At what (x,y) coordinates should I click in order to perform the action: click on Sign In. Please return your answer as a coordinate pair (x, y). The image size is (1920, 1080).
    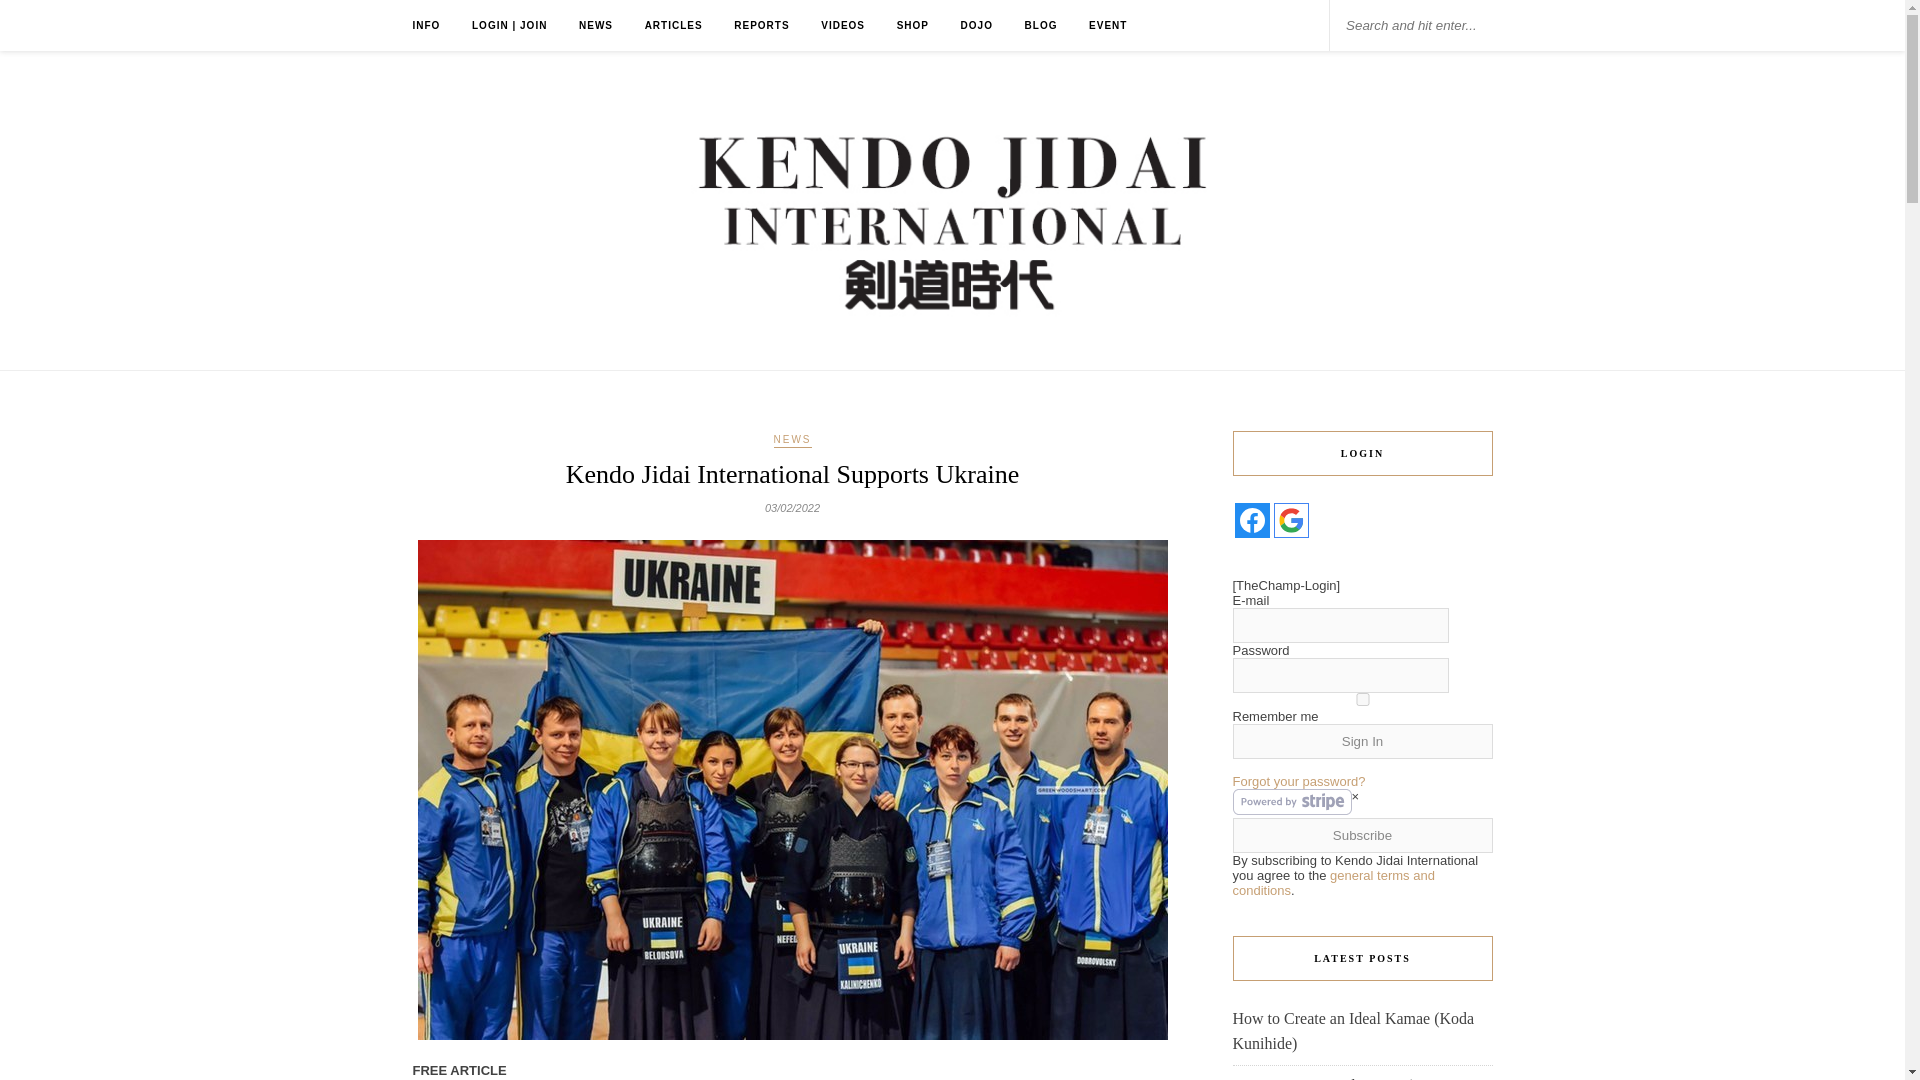
    Looking at the image, I should click on (1362, 741).